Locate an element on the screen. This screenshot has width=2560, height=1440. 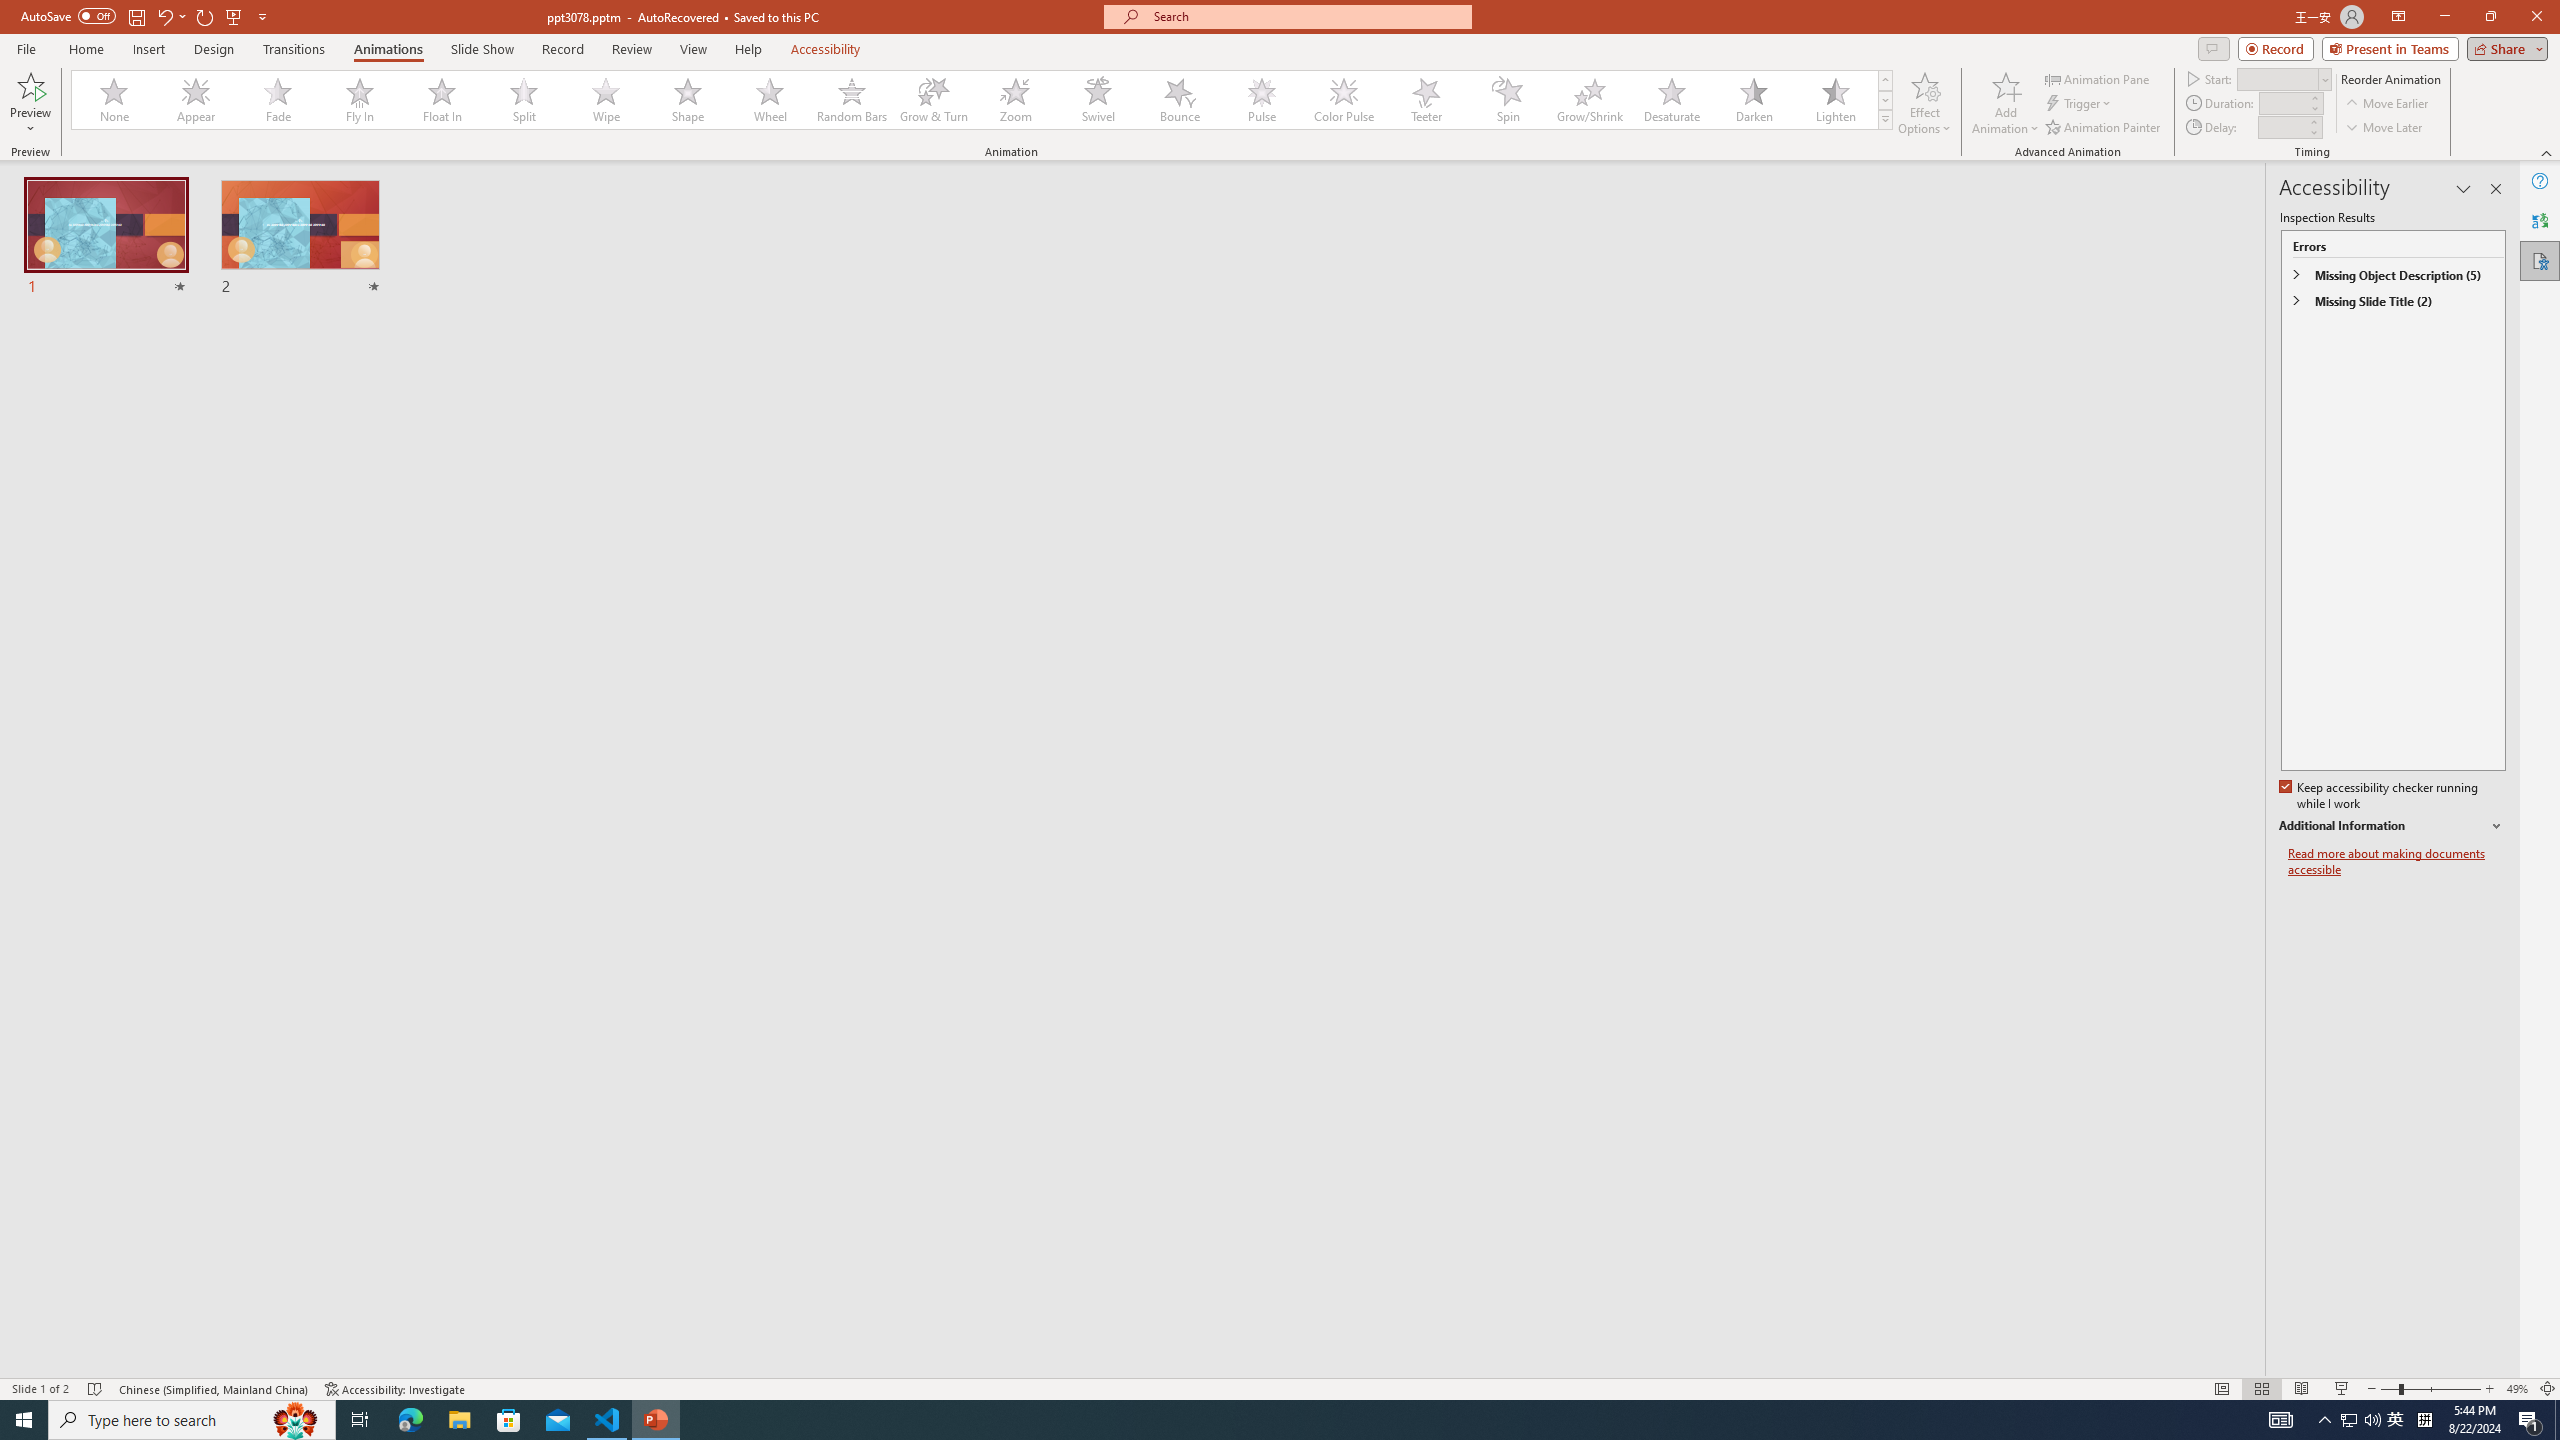
Wipe is located at coordinates (606, 100).